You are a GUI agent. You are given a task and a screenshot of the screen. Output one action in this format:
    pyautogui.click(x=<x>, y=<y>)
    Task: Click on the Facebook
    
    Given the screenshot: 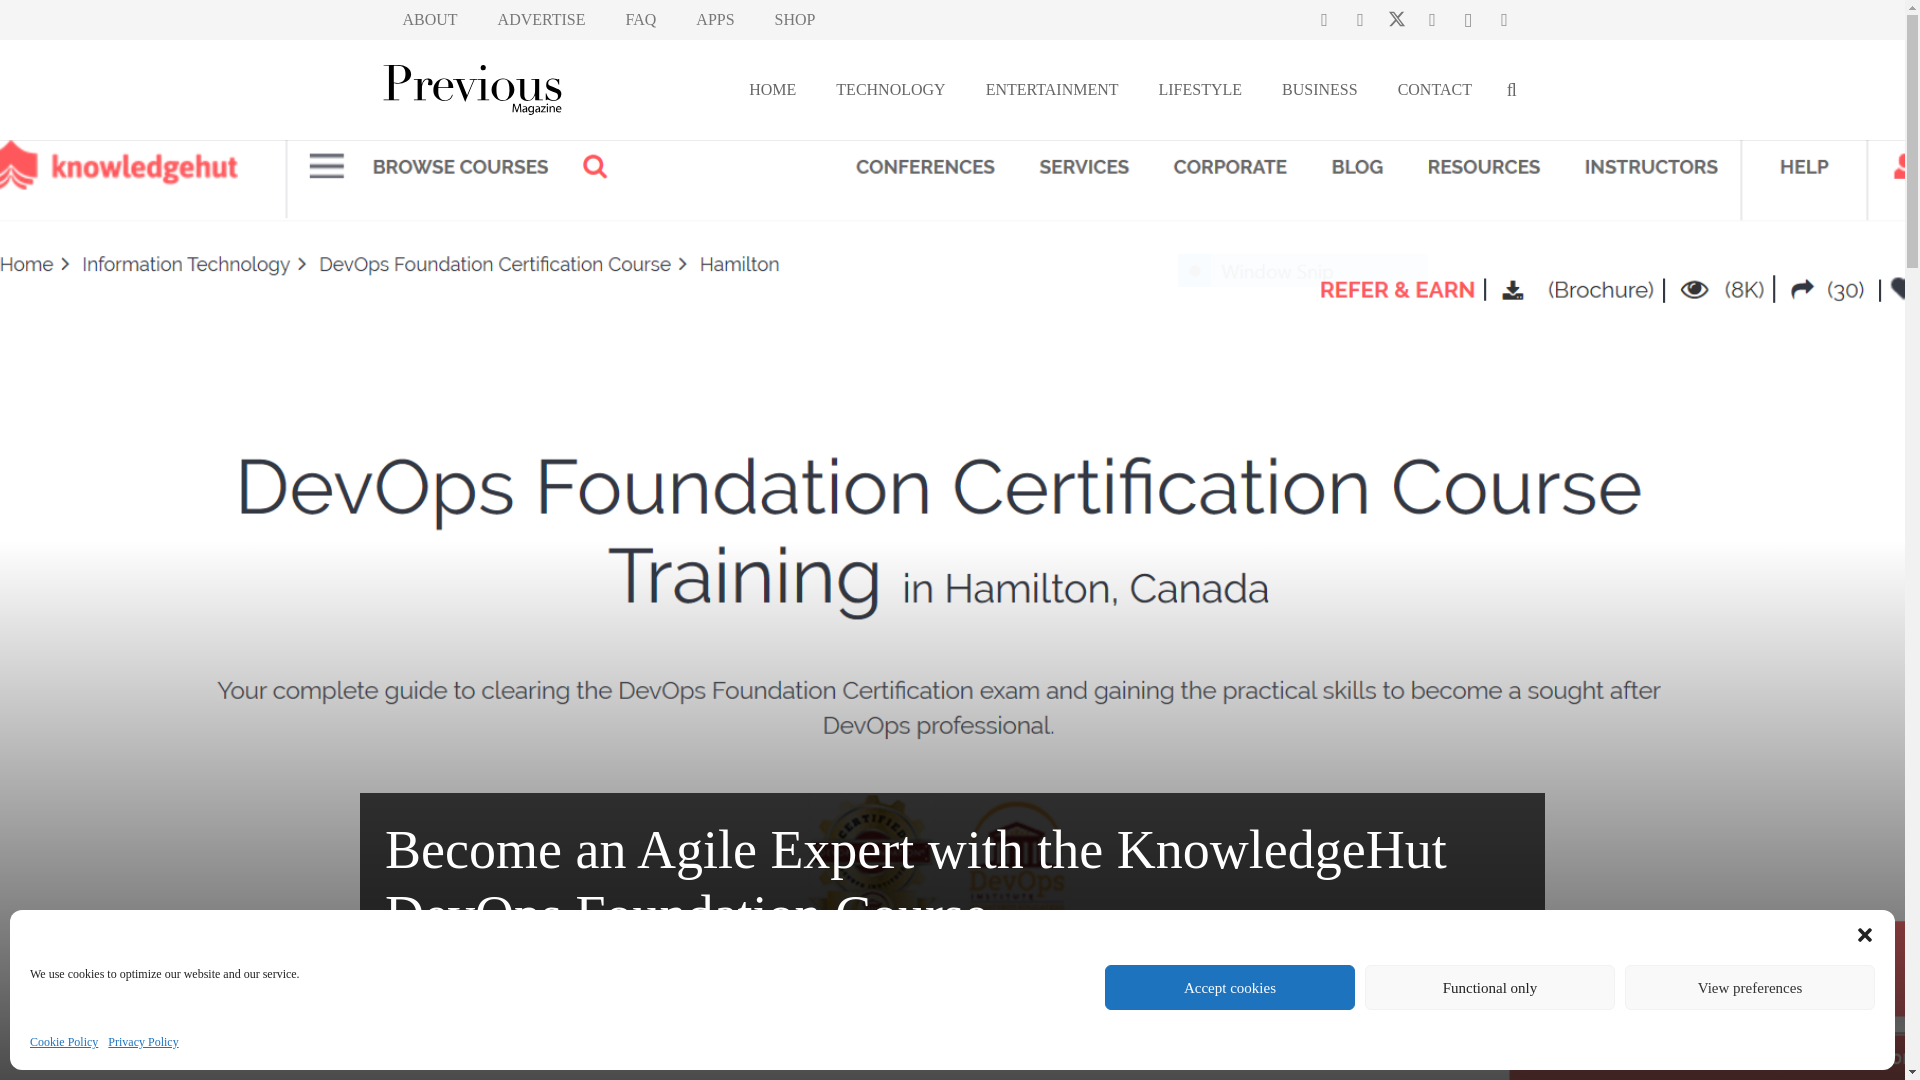 What is the action you would take?
    pyautogui.click(x=1360, y=20)
    